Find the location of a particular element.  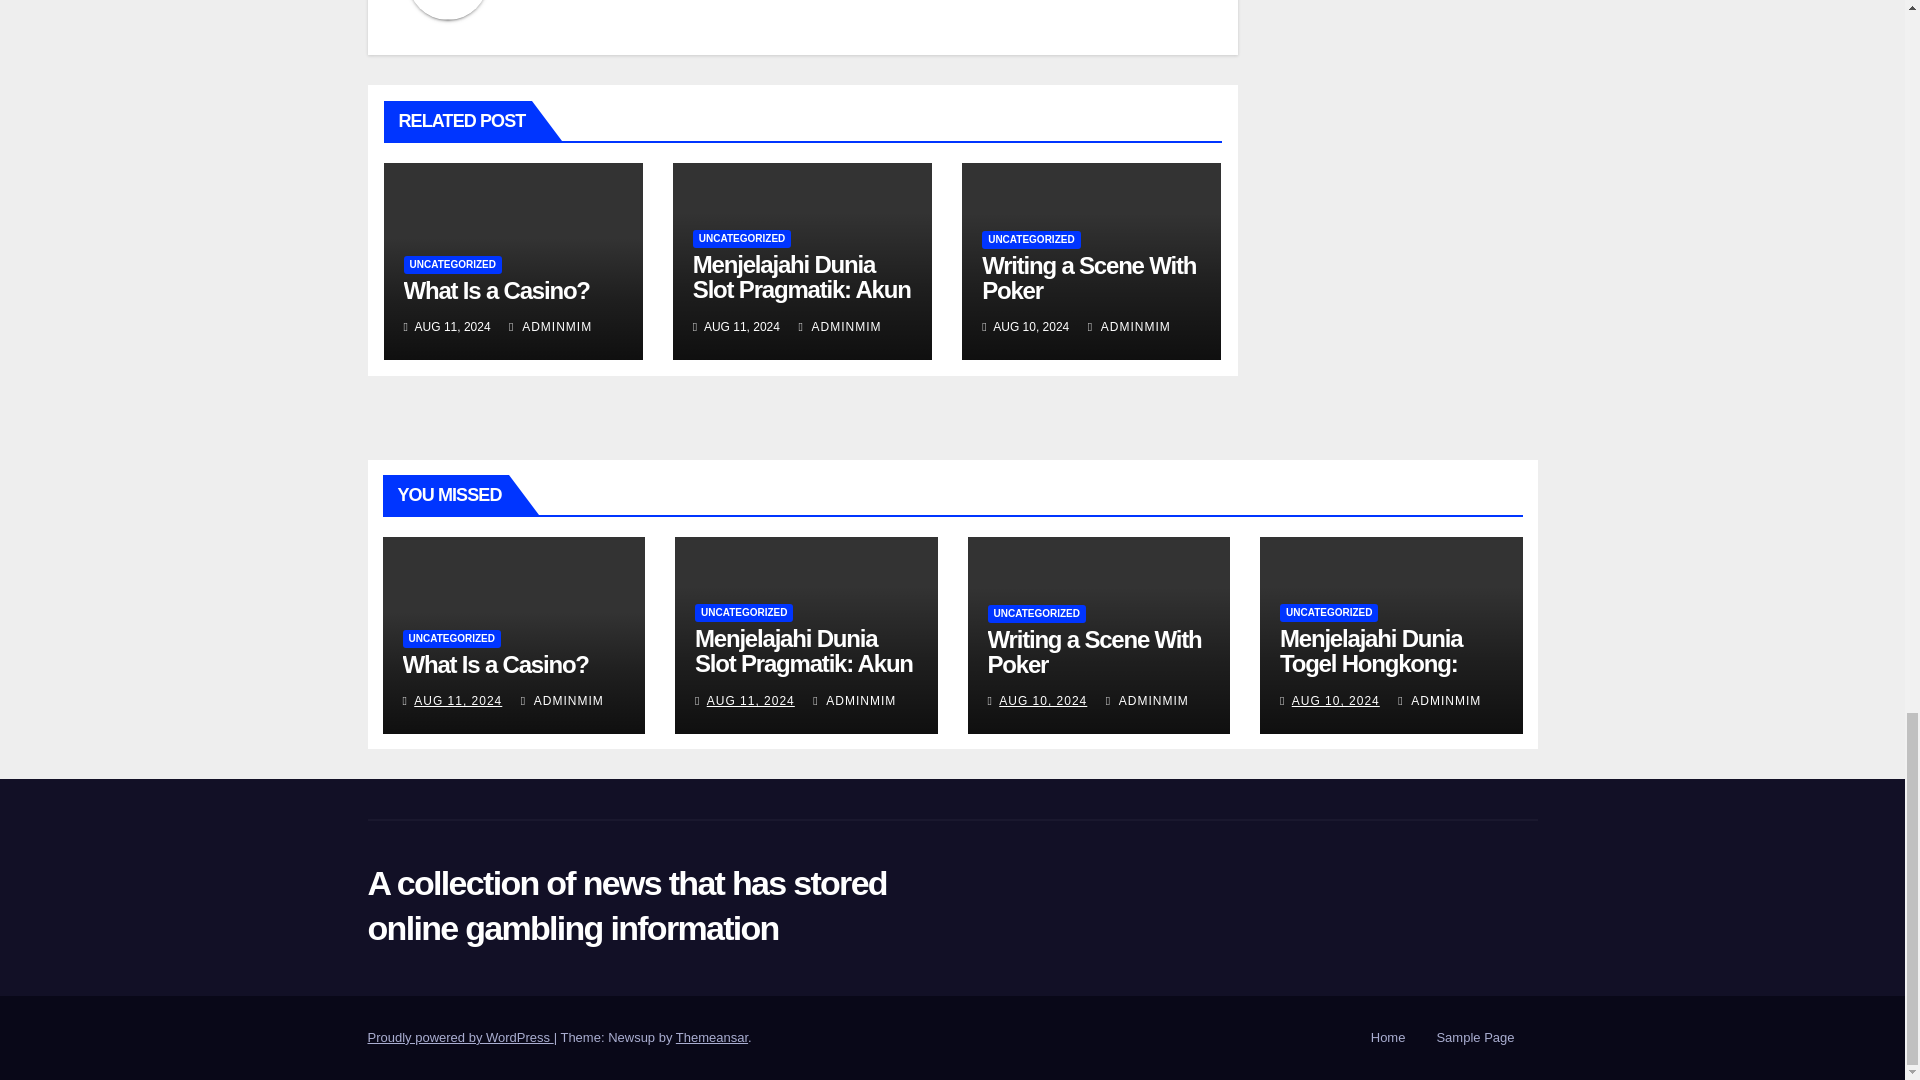

UNCATEGORIZED is located at coordinates (742, 239).